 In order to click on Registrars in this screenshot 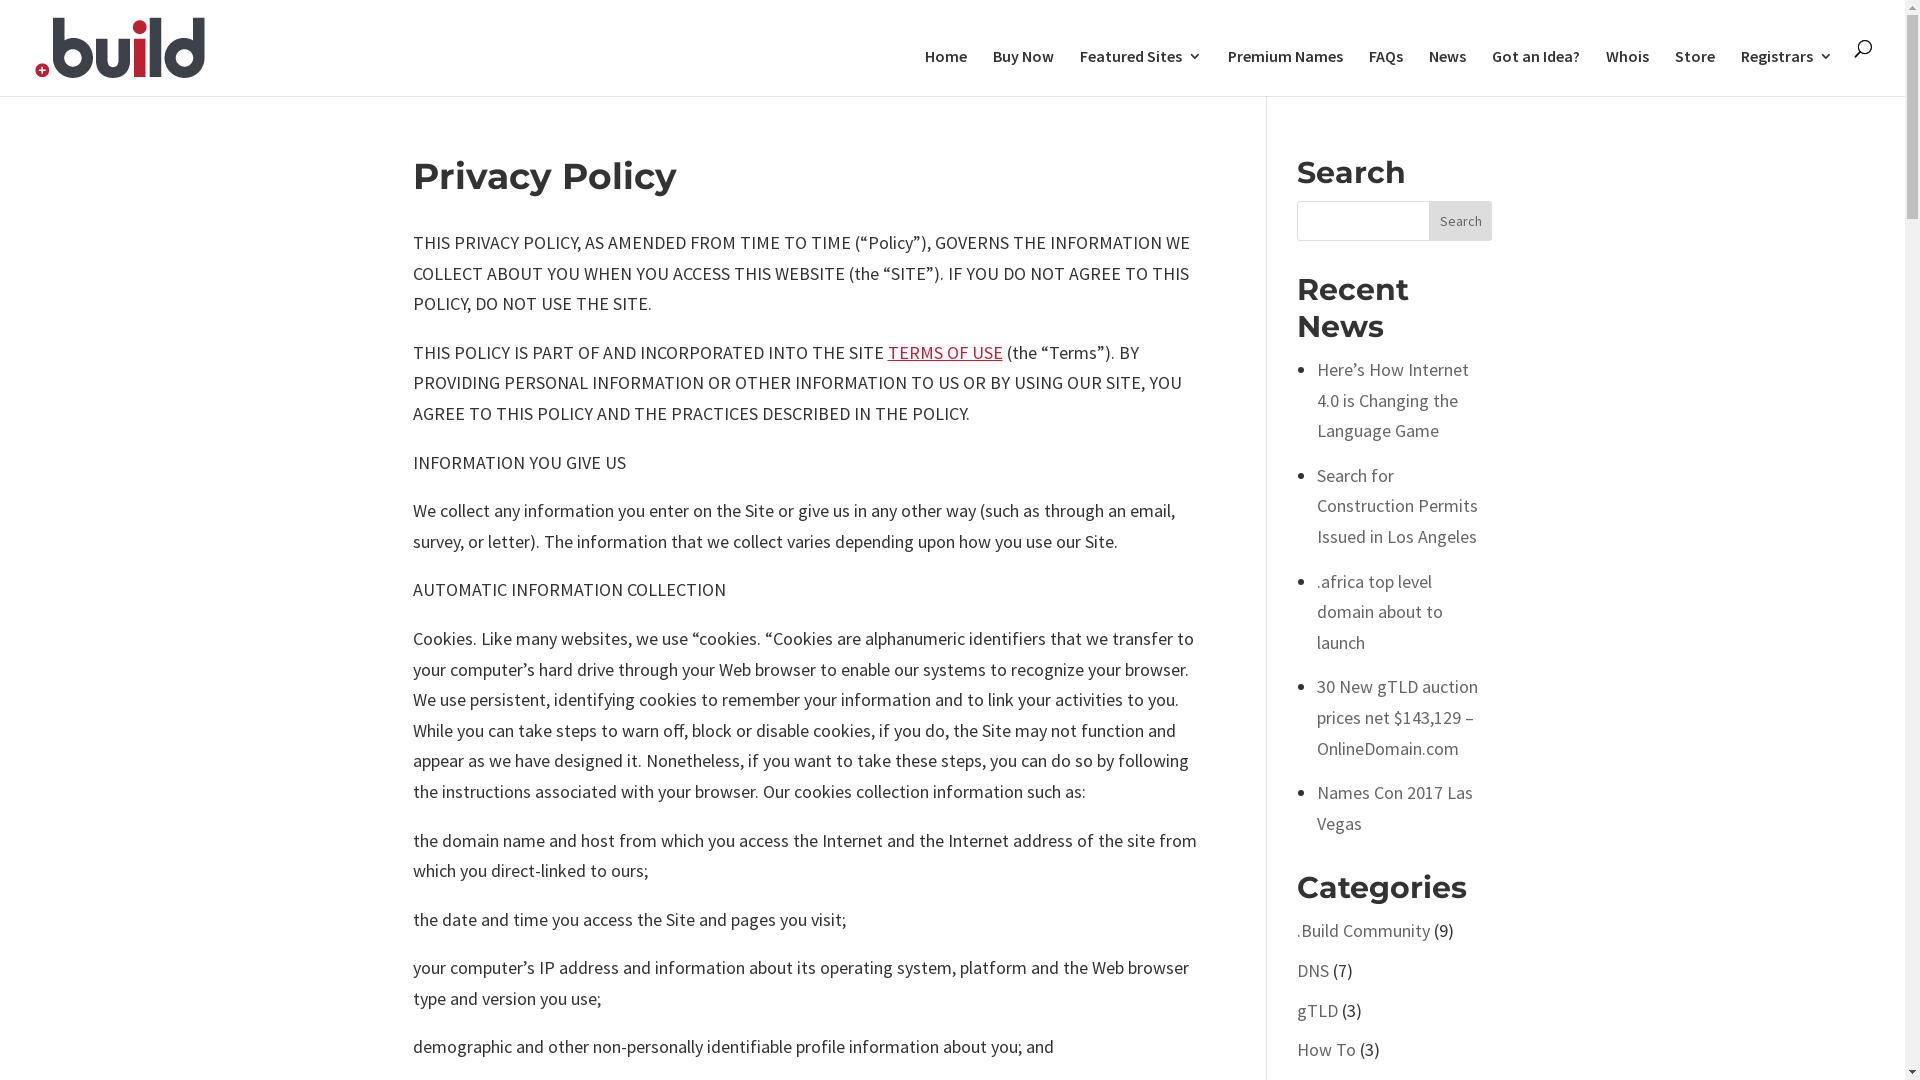, I will do `click(1787, 72)`.